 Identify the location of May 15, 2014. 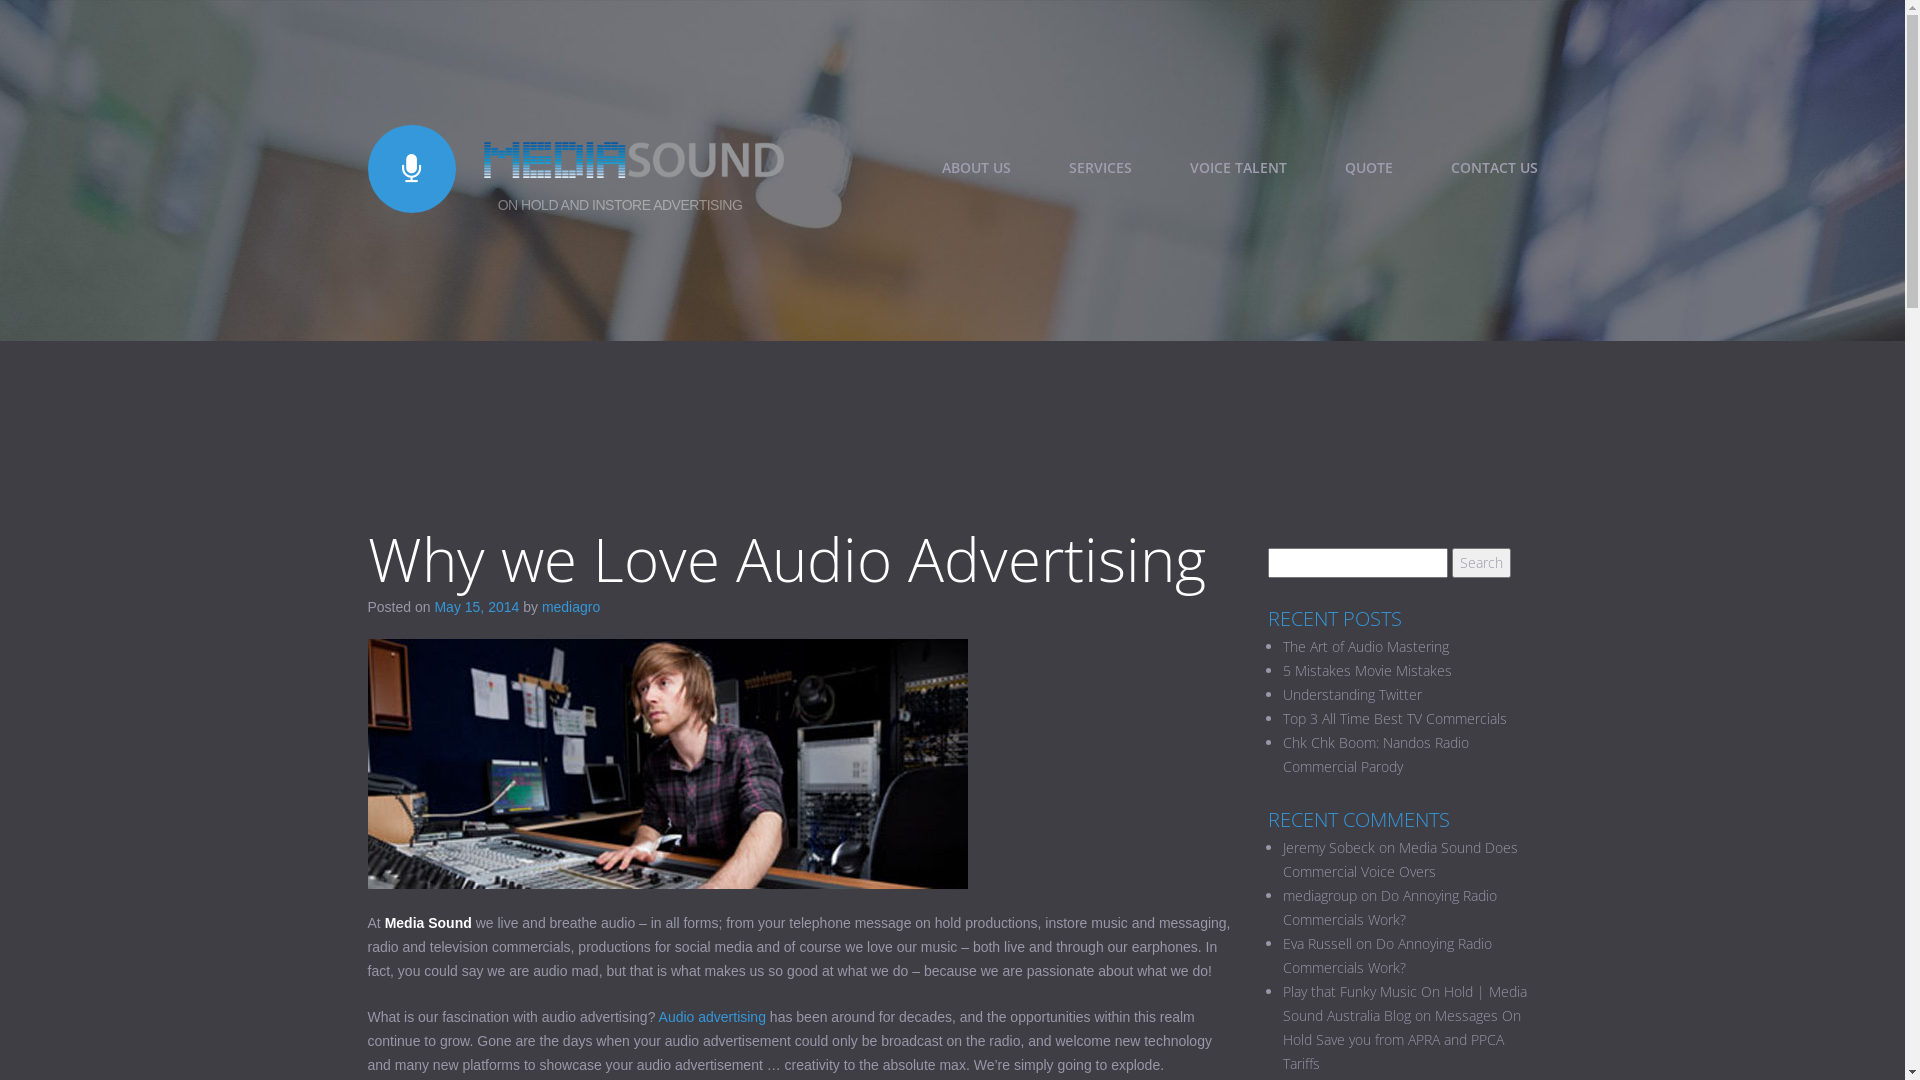
(476, 607).